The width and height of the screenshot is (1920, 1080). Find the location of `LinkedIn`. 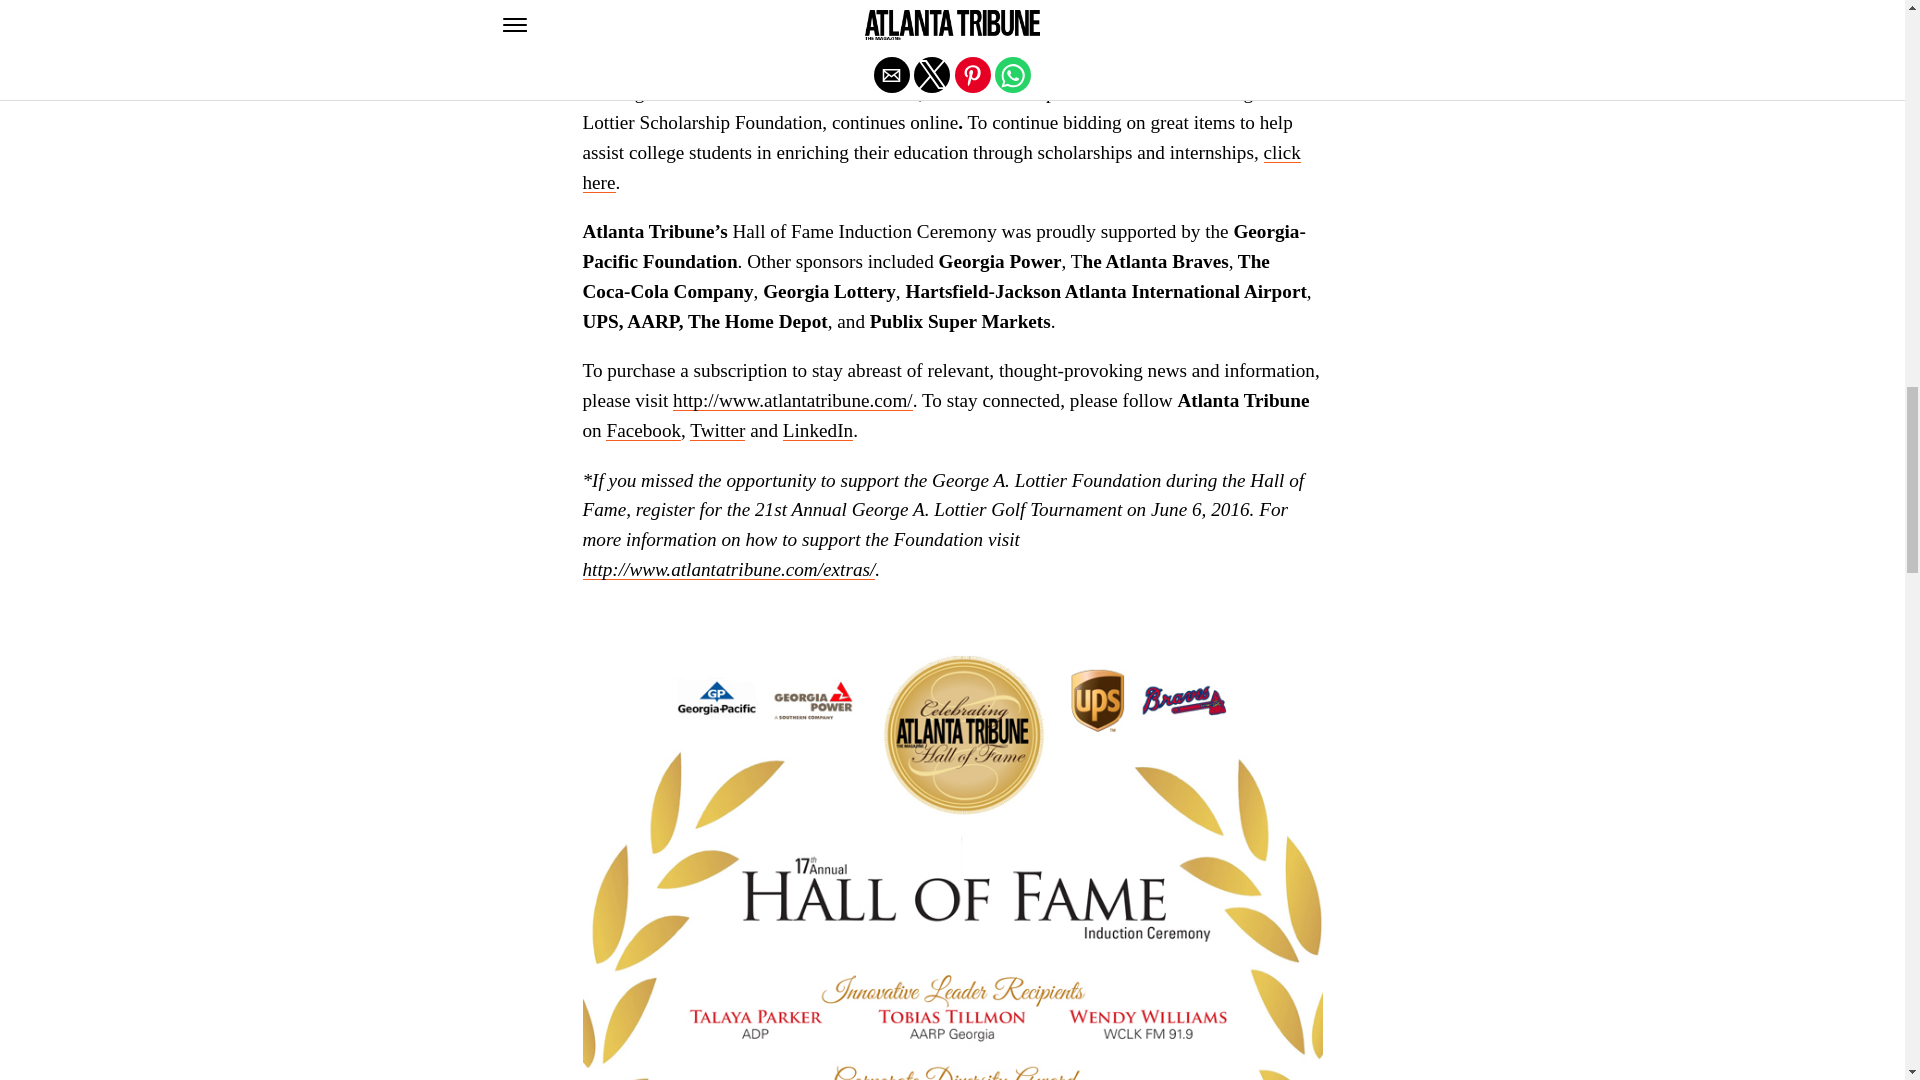

LinkedIn is located at coordinates (818, 430).